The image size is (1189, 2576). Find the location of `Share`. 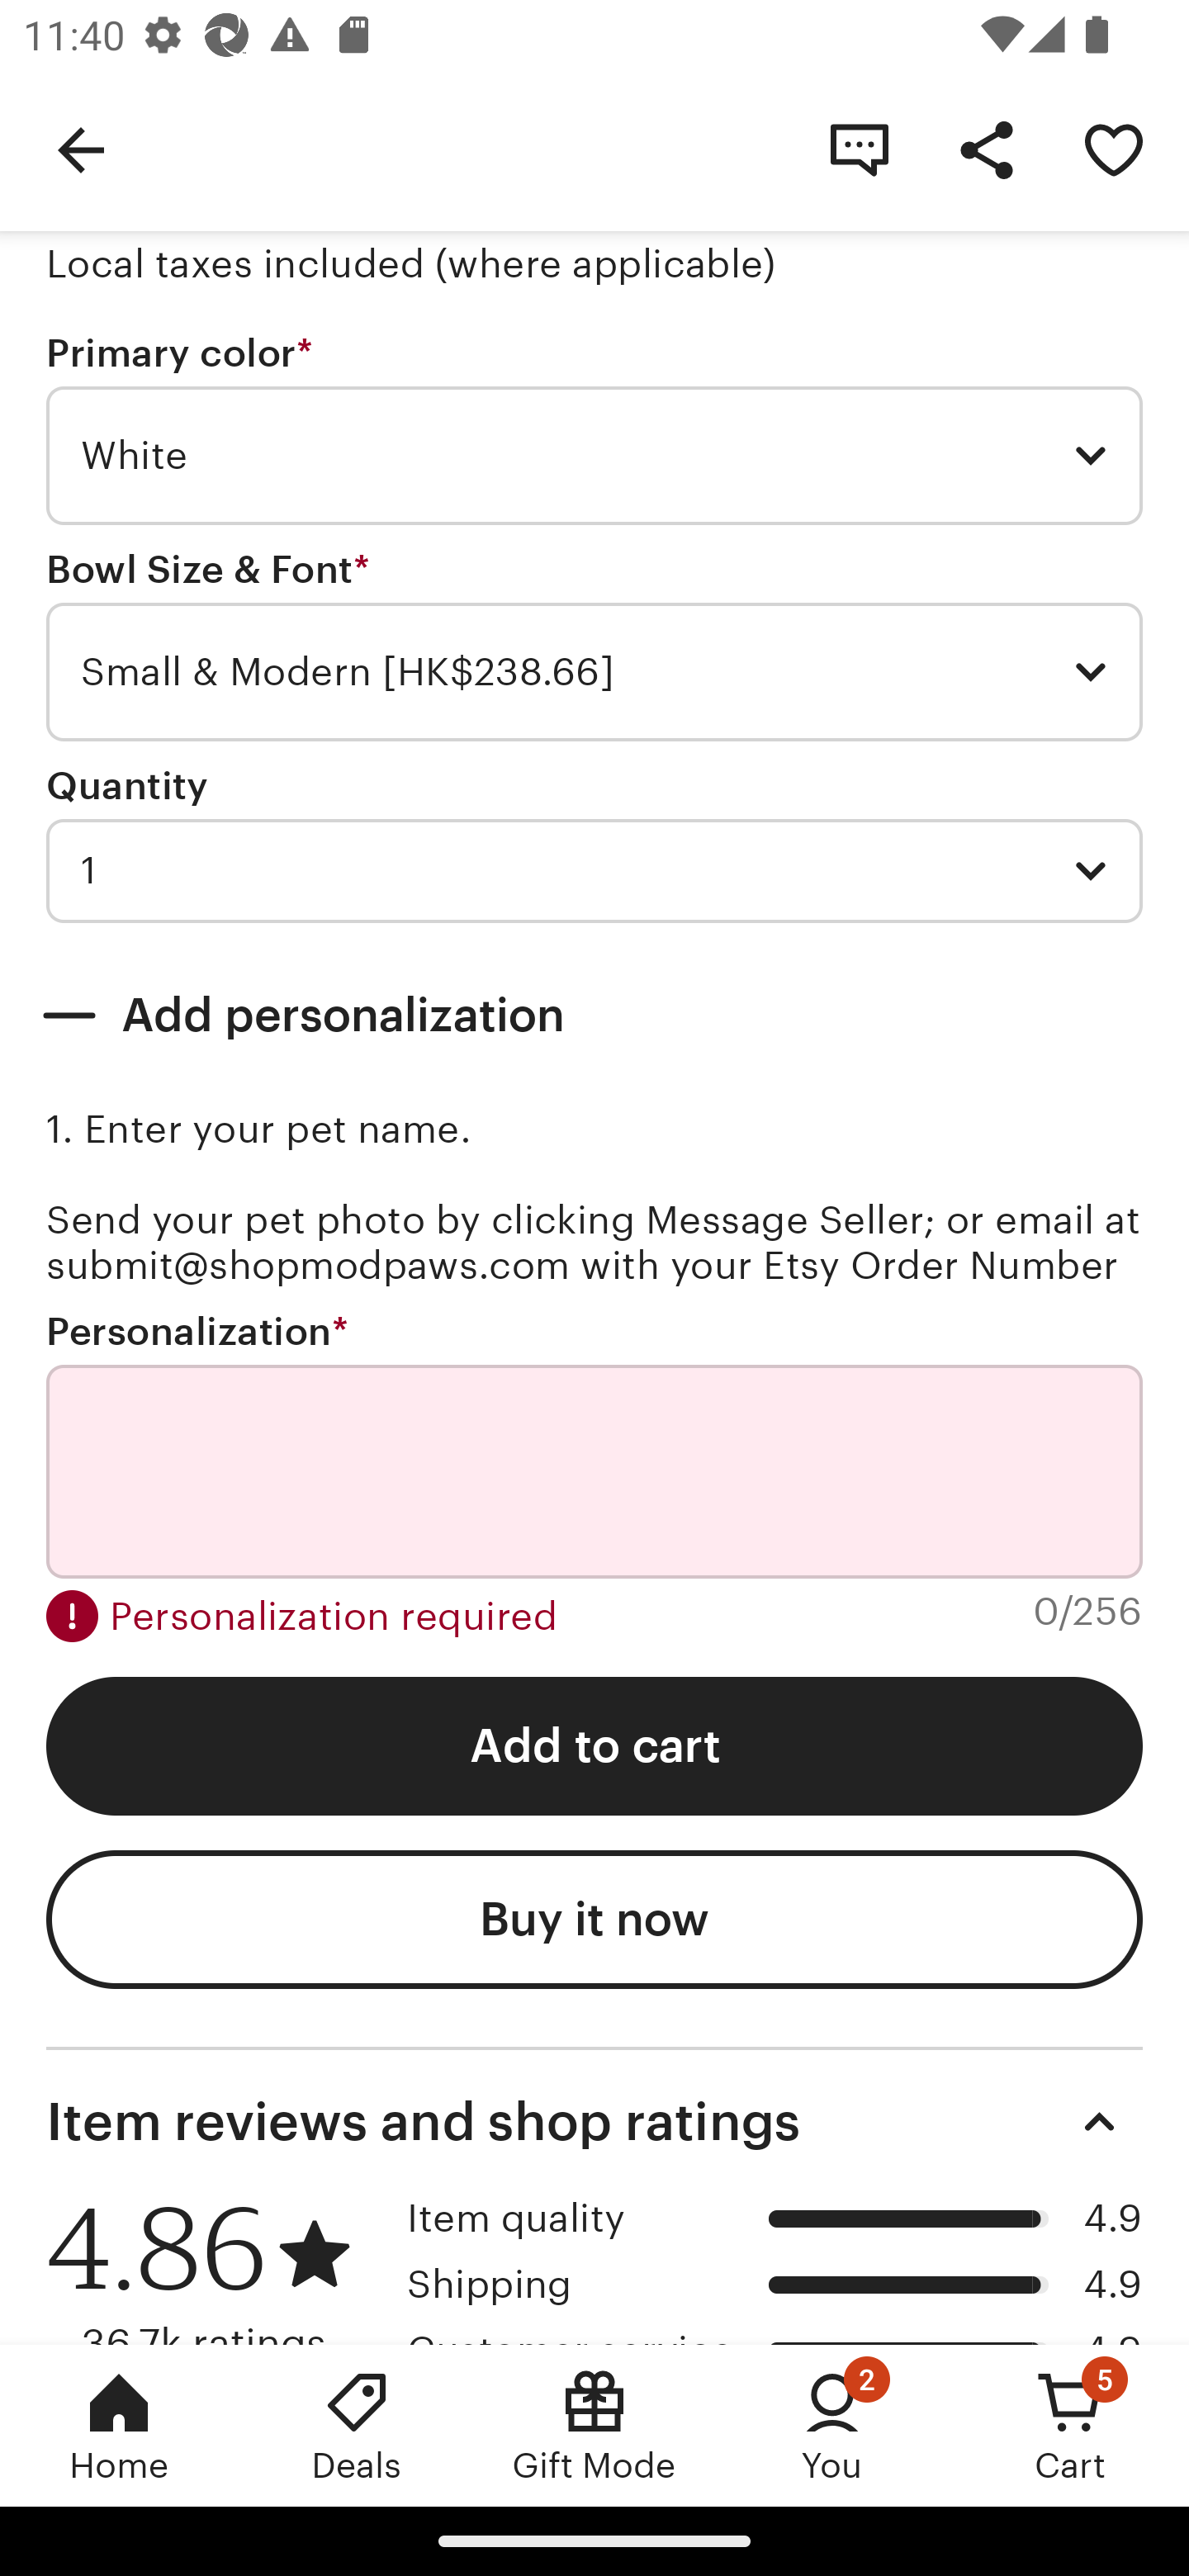

Share is located at coordinates (986, 149).